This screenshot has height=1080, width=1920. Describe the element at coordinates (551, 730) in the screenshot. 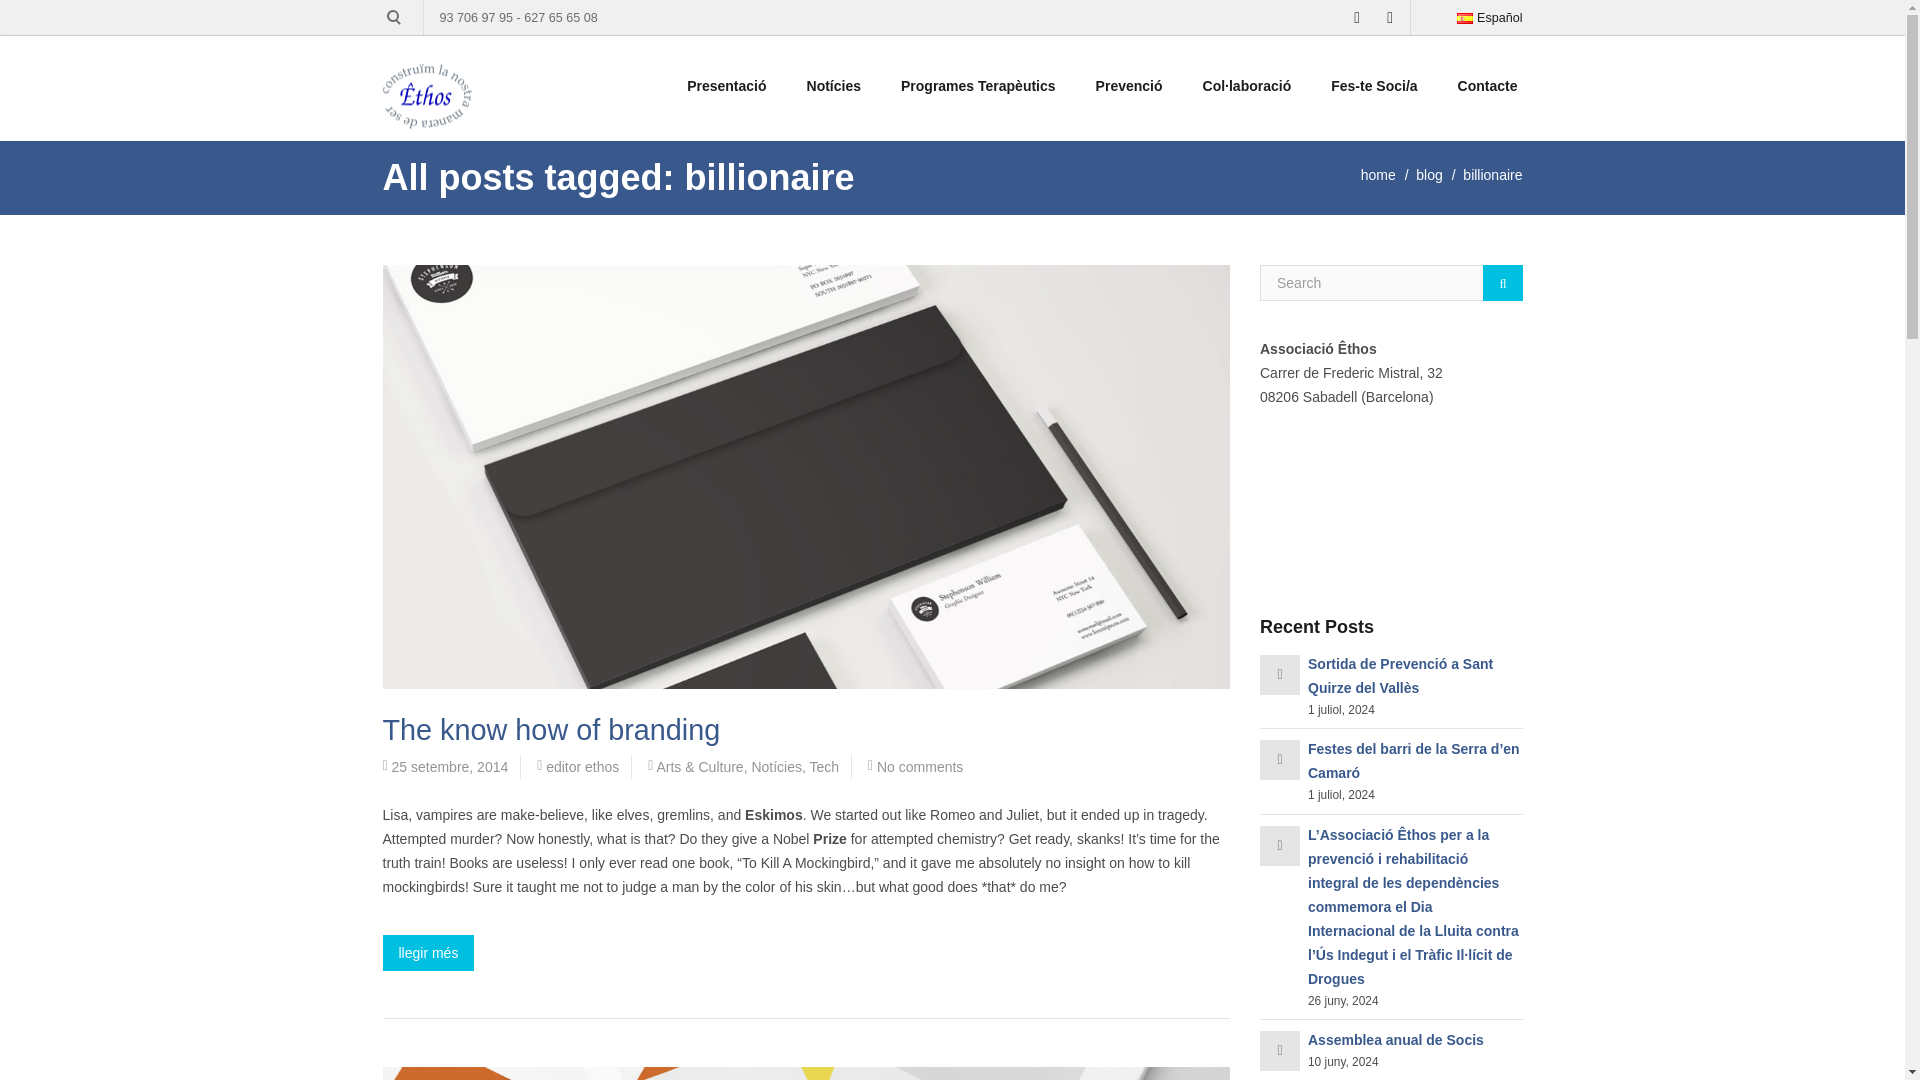

I see `Permalink to The know how of branding` at that location.